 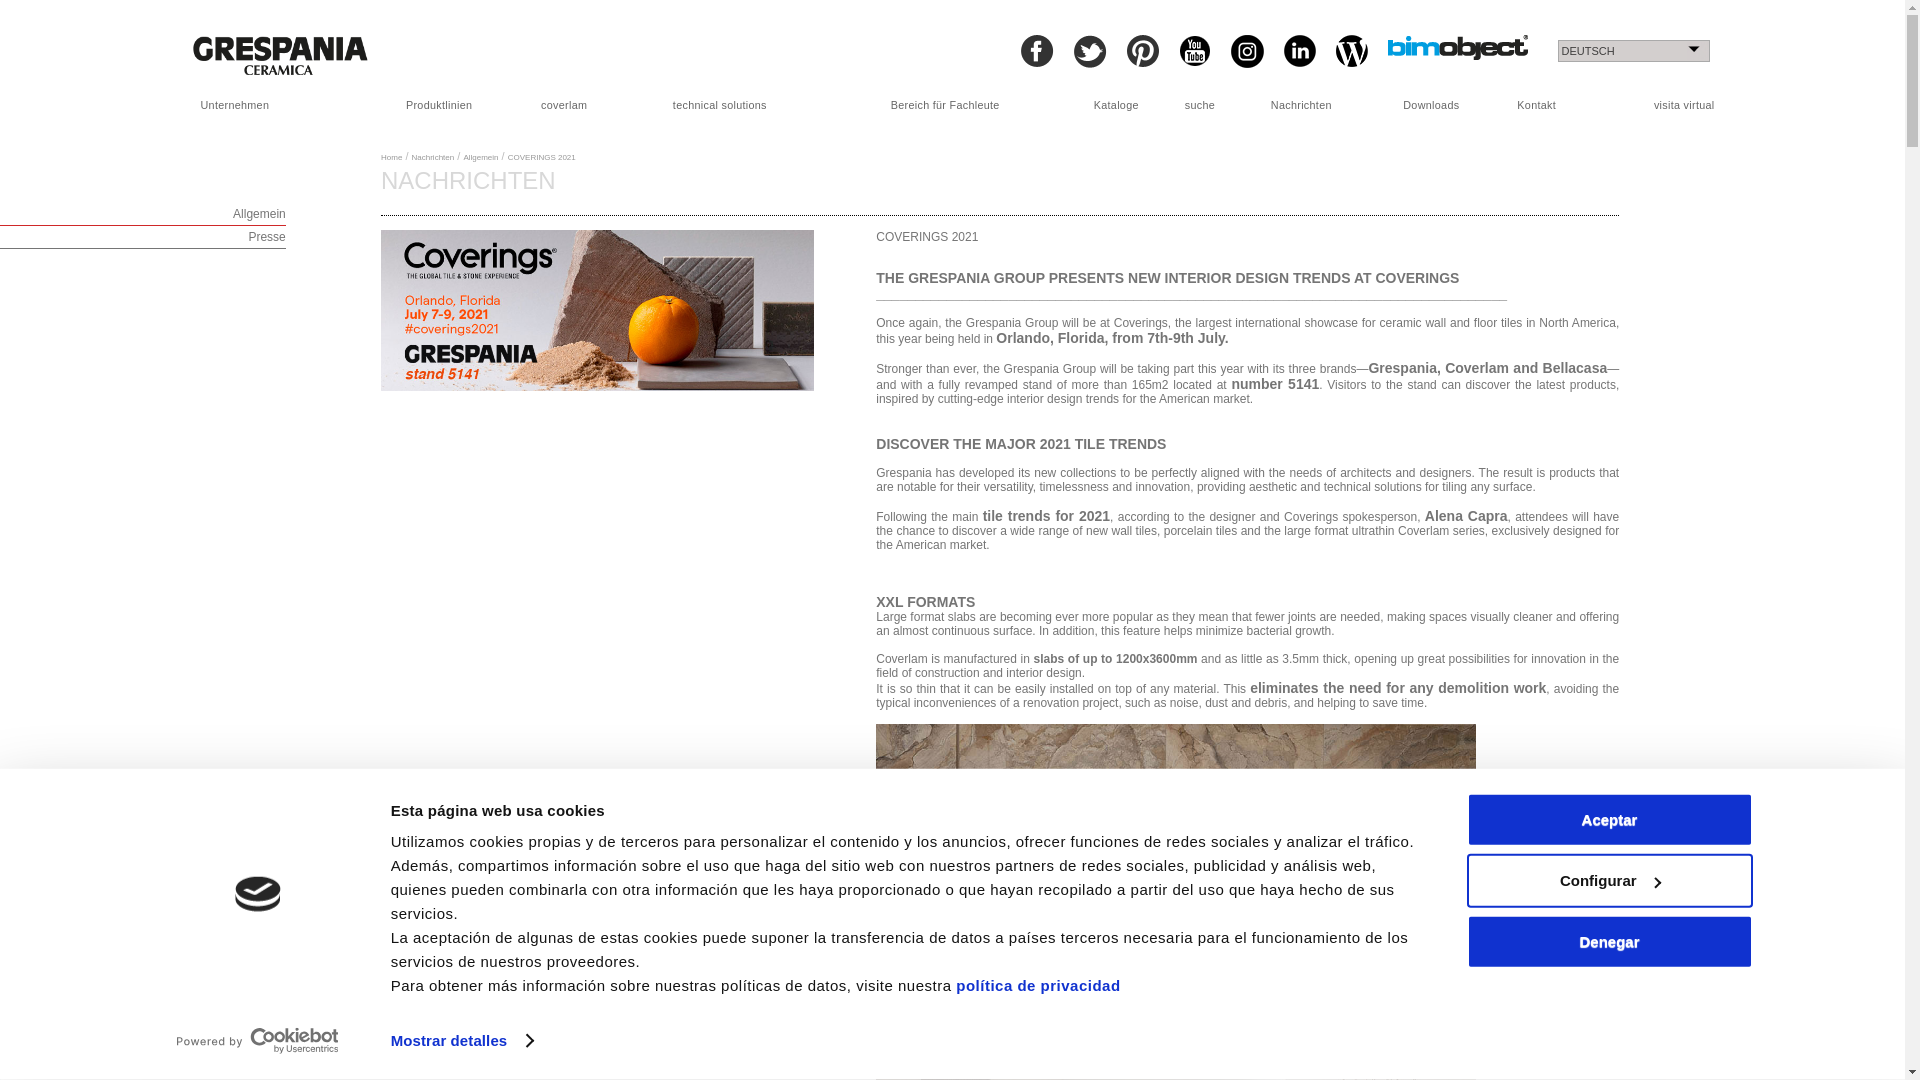 What do you see at coordinates (1608, 941) in the screenshot?
I see `Denegar` at bounding box center [1608, 941].